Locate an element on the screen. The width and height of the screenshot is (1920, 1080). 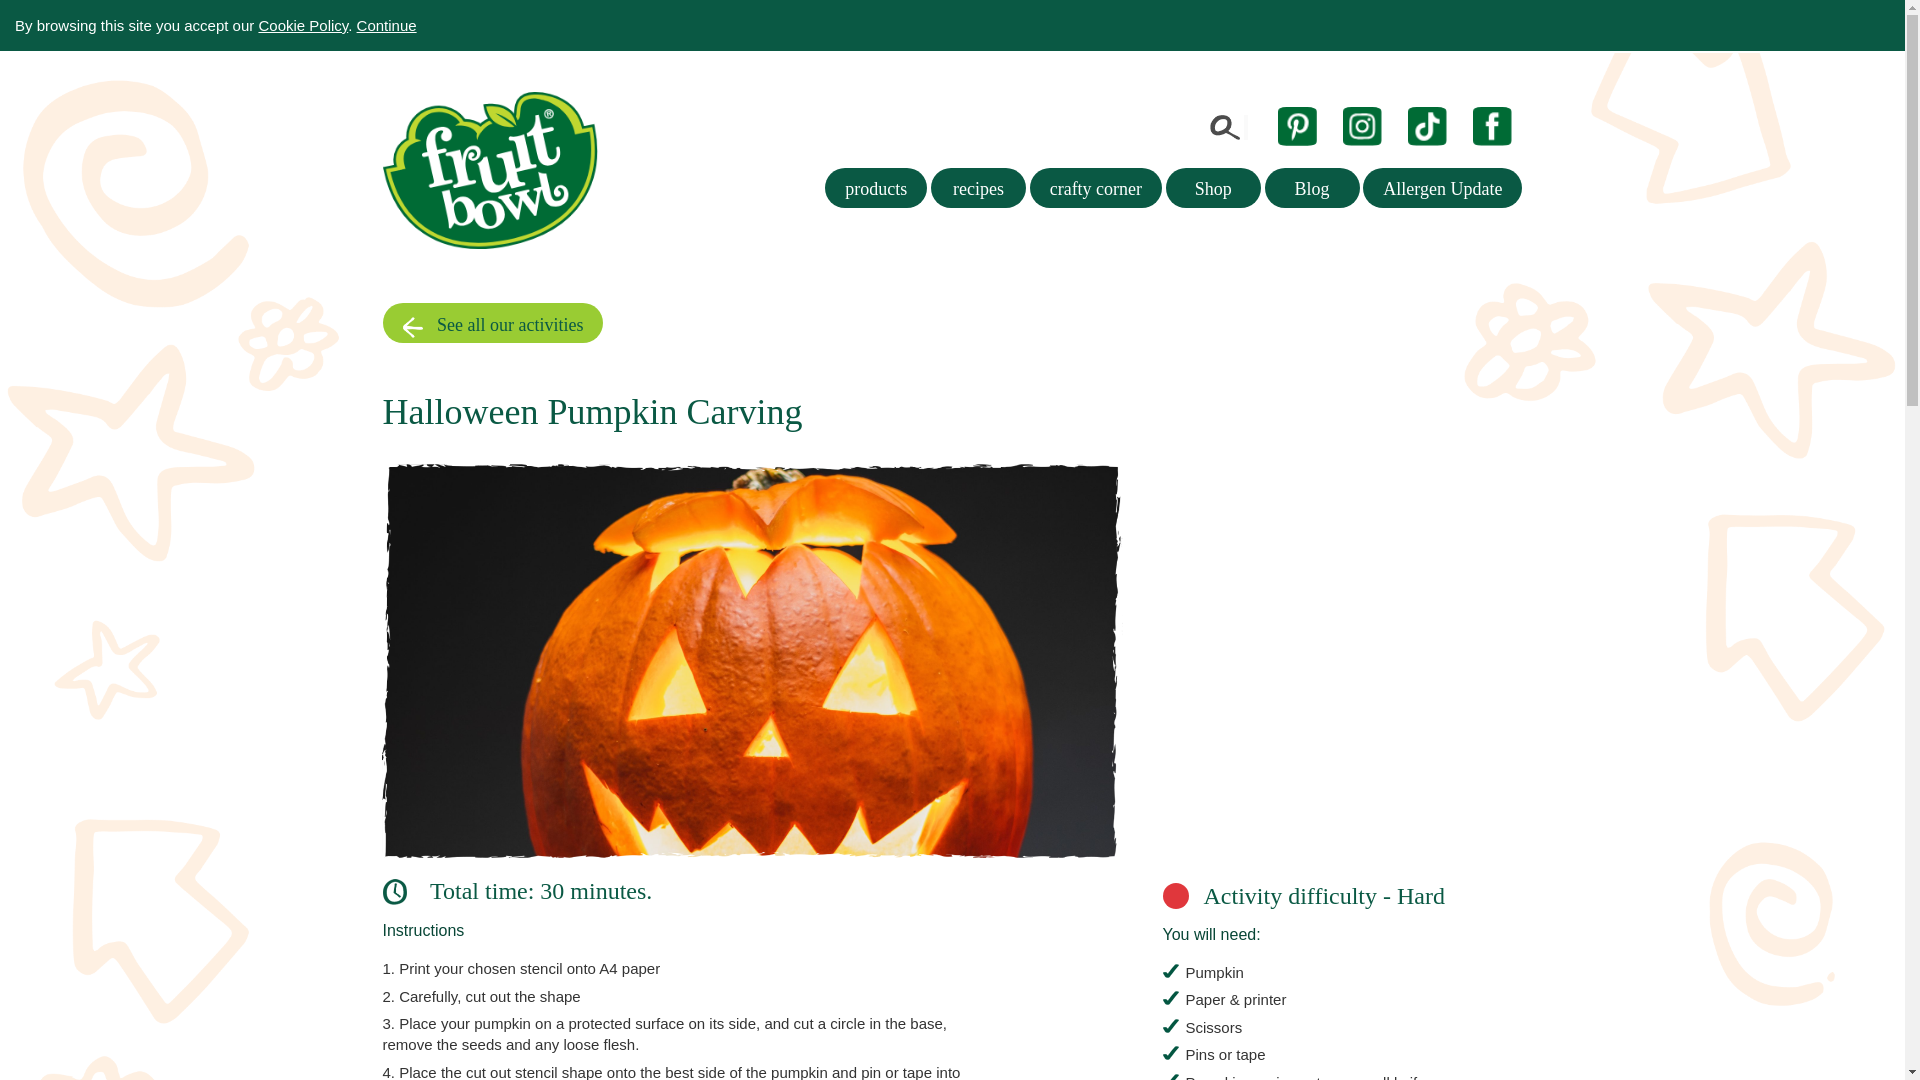
Cookie Policy is located at coordinates (302, 25).